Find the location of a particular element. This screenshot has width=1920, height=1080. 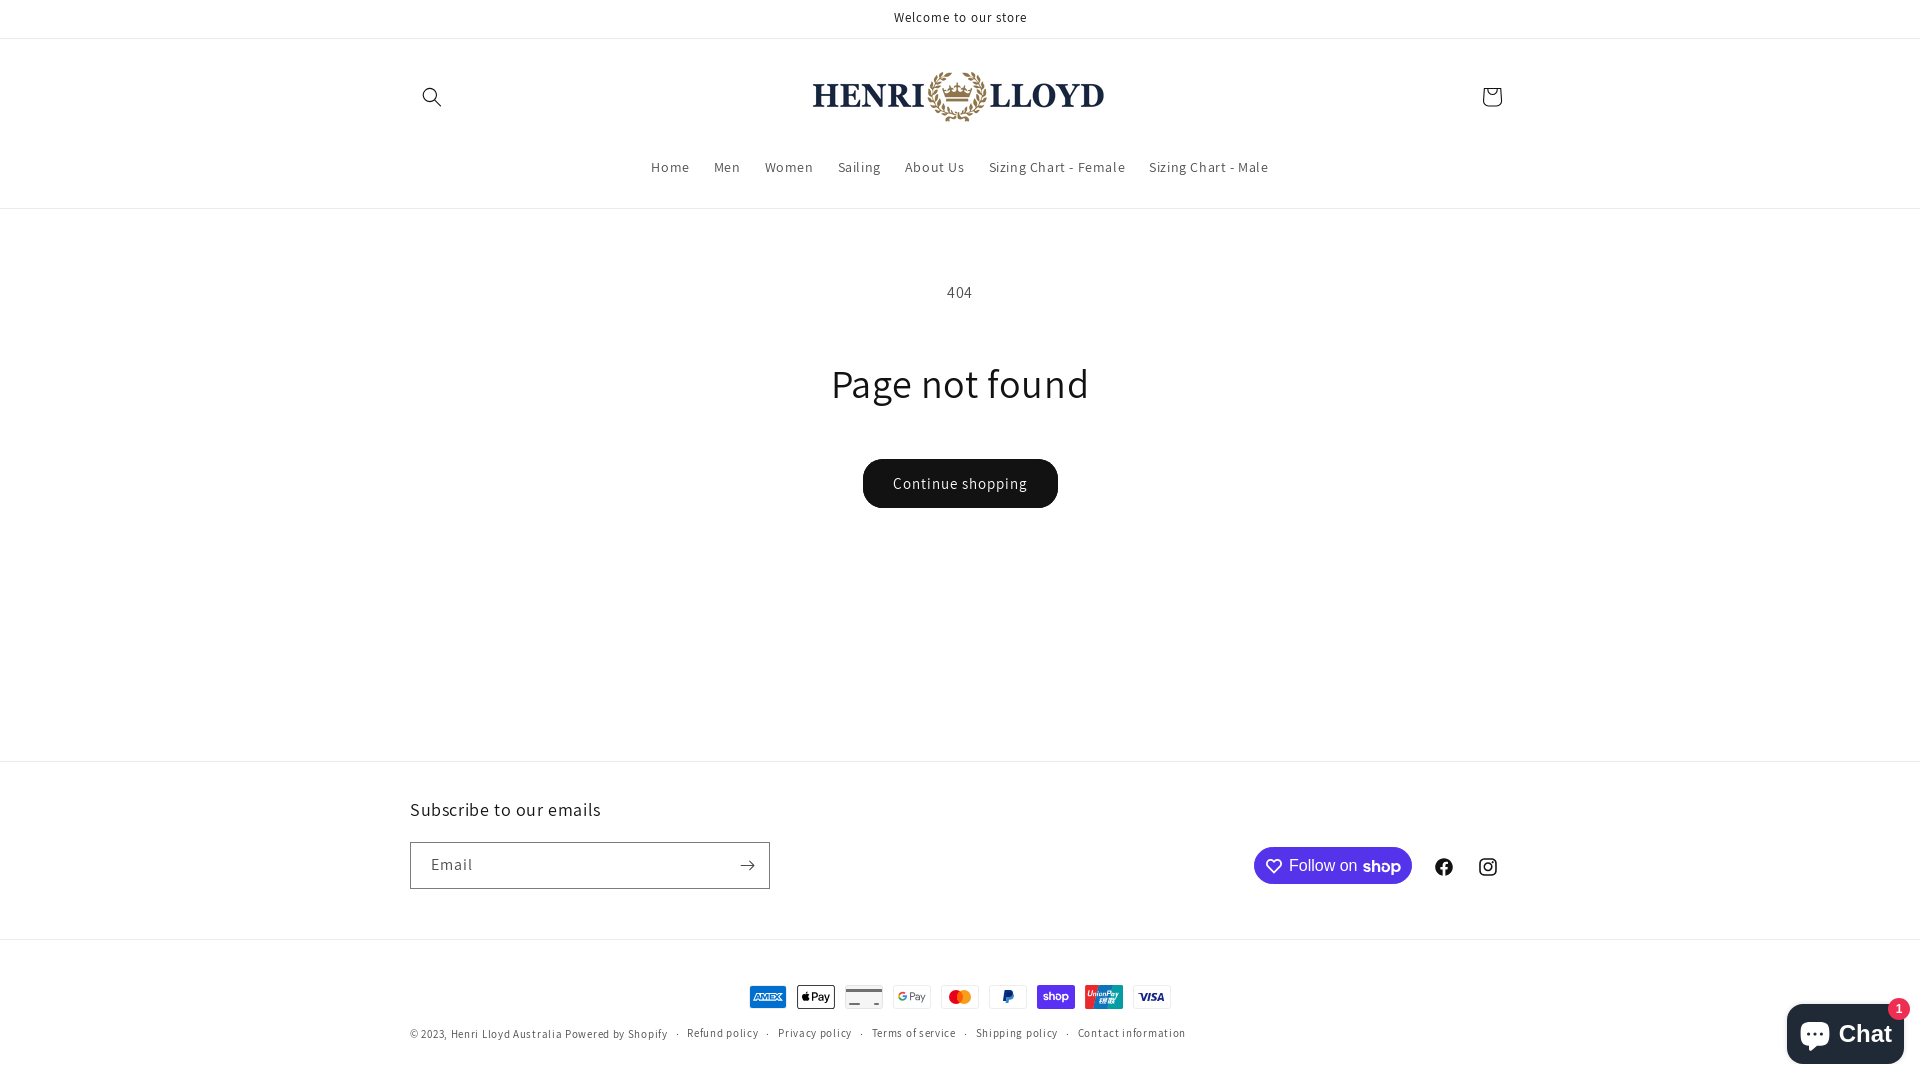

Women is located at coordinates (790, 167).